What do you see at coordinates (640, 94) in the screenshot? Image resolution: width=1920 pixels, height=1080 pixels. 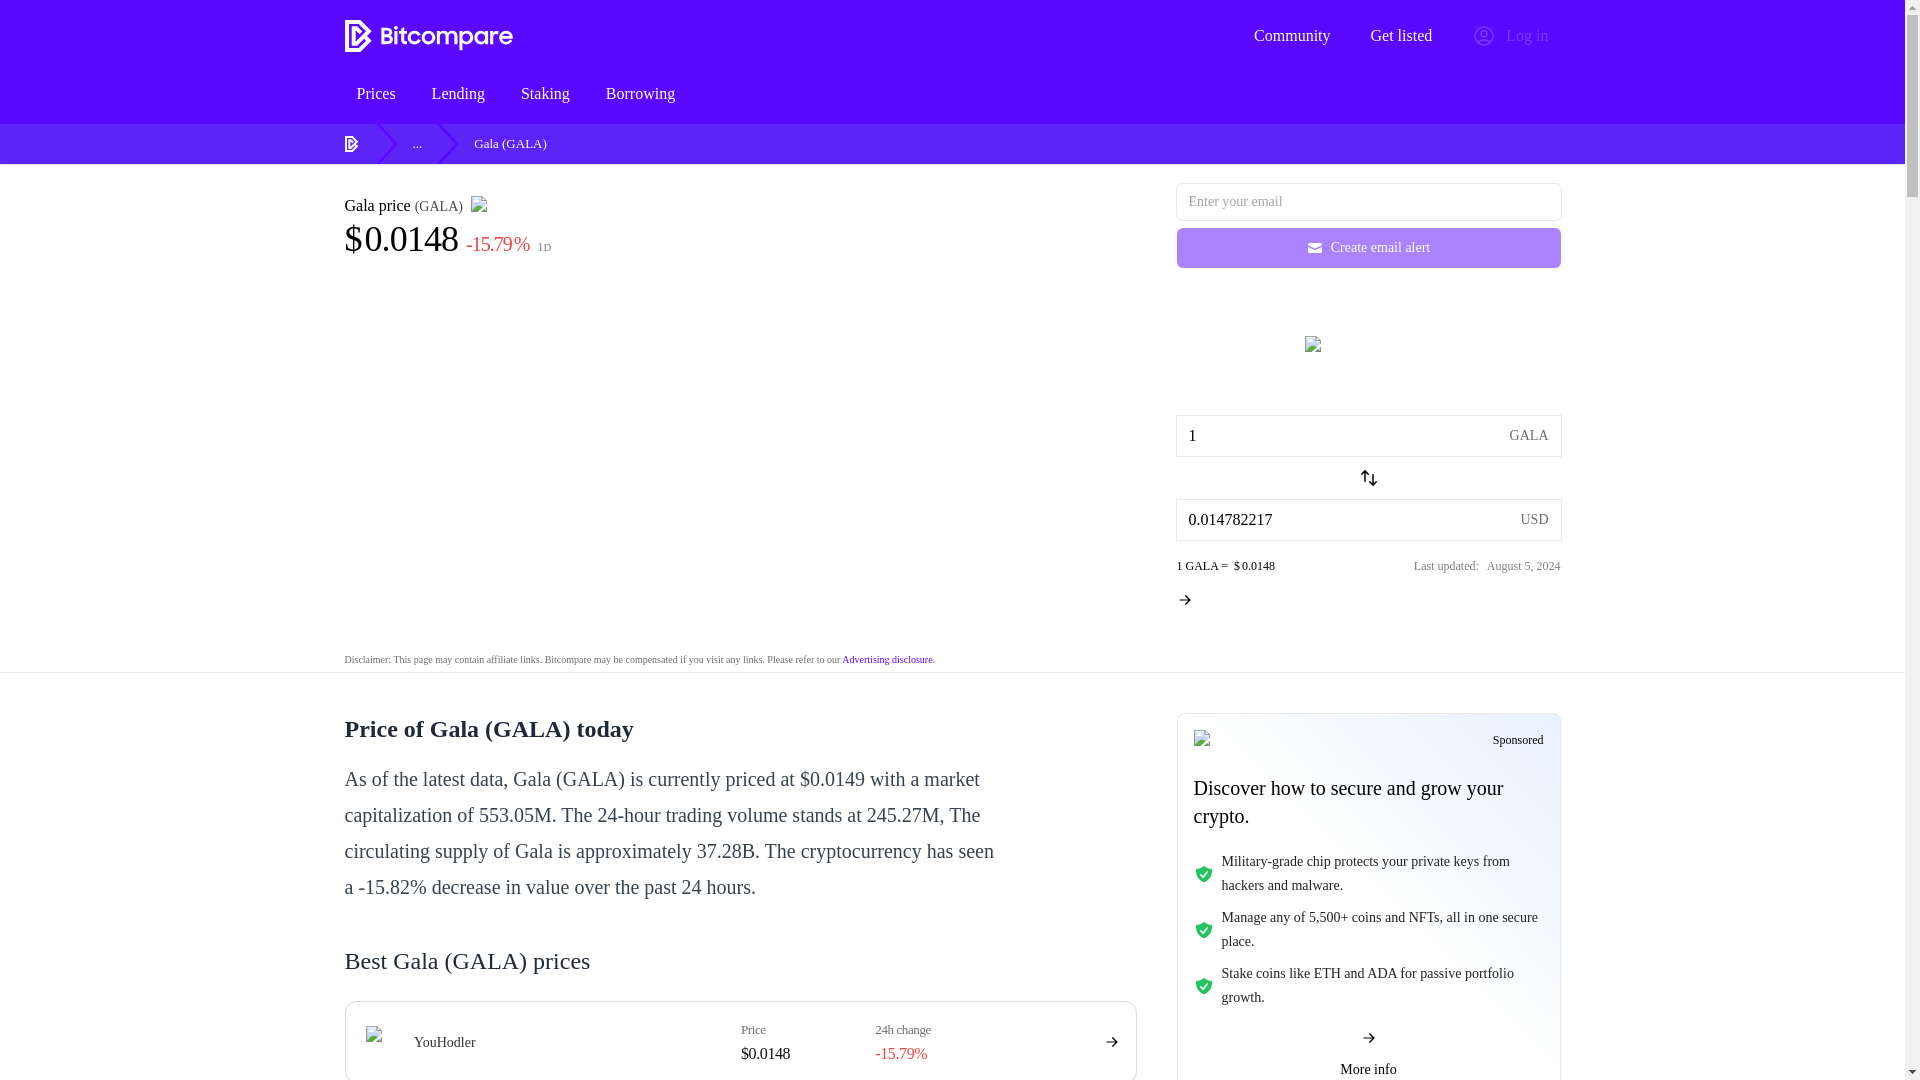 I see `Borrowing` at bounding box center [640, 94].